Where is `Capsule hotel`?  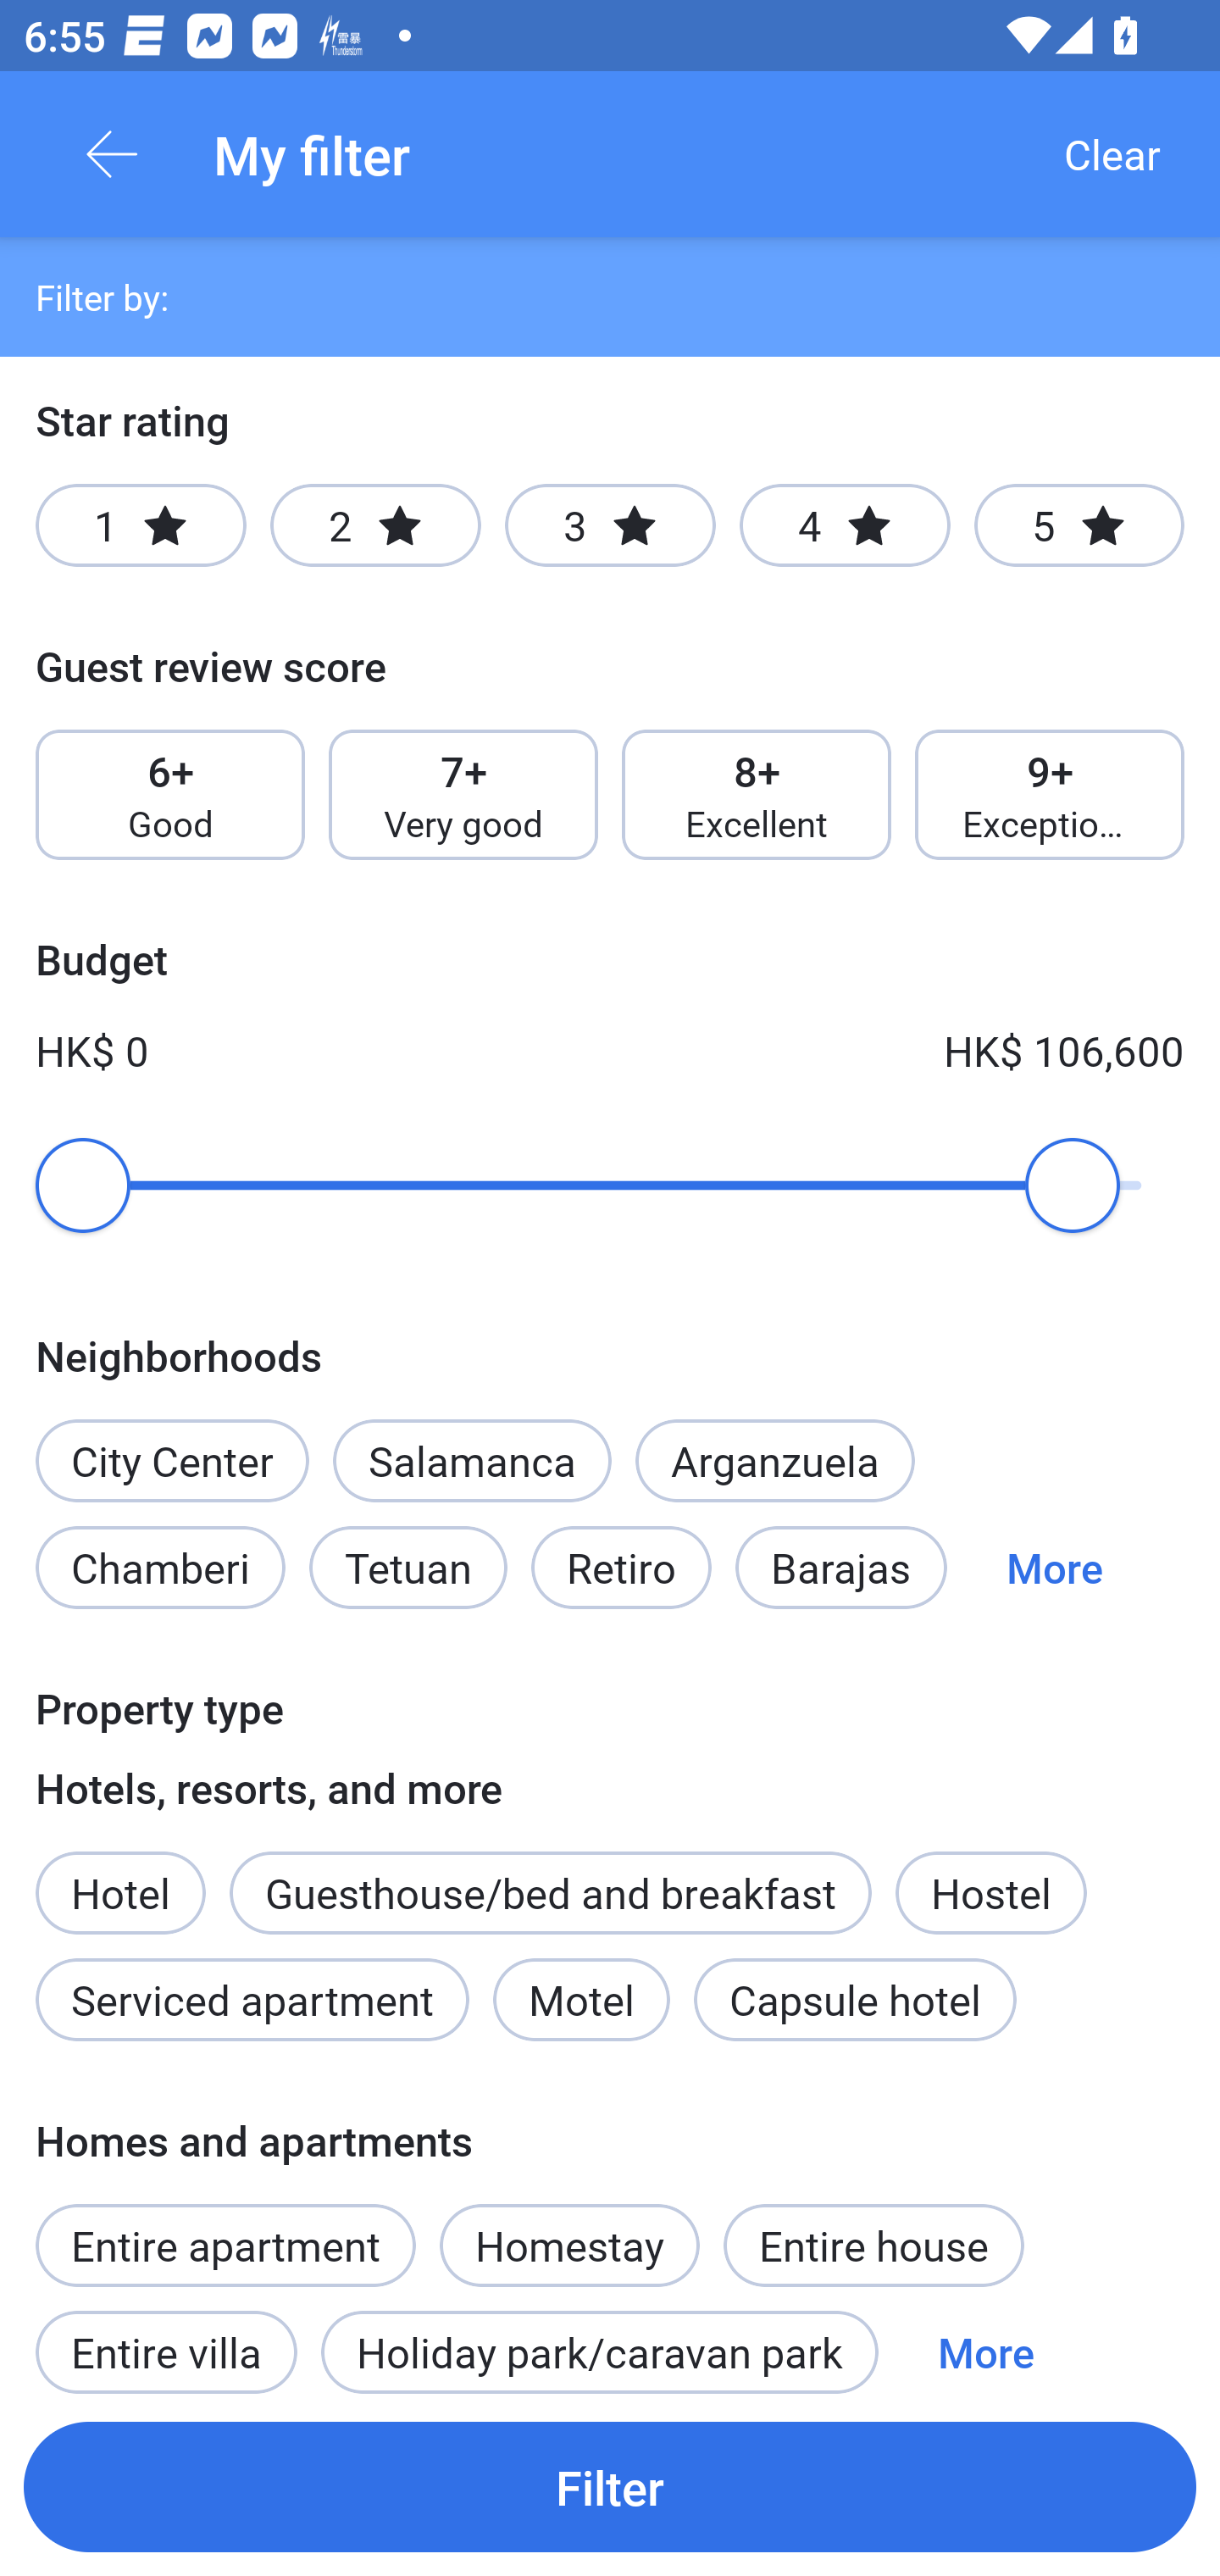
Capsule hotel is located at coordinates (855, 2000).